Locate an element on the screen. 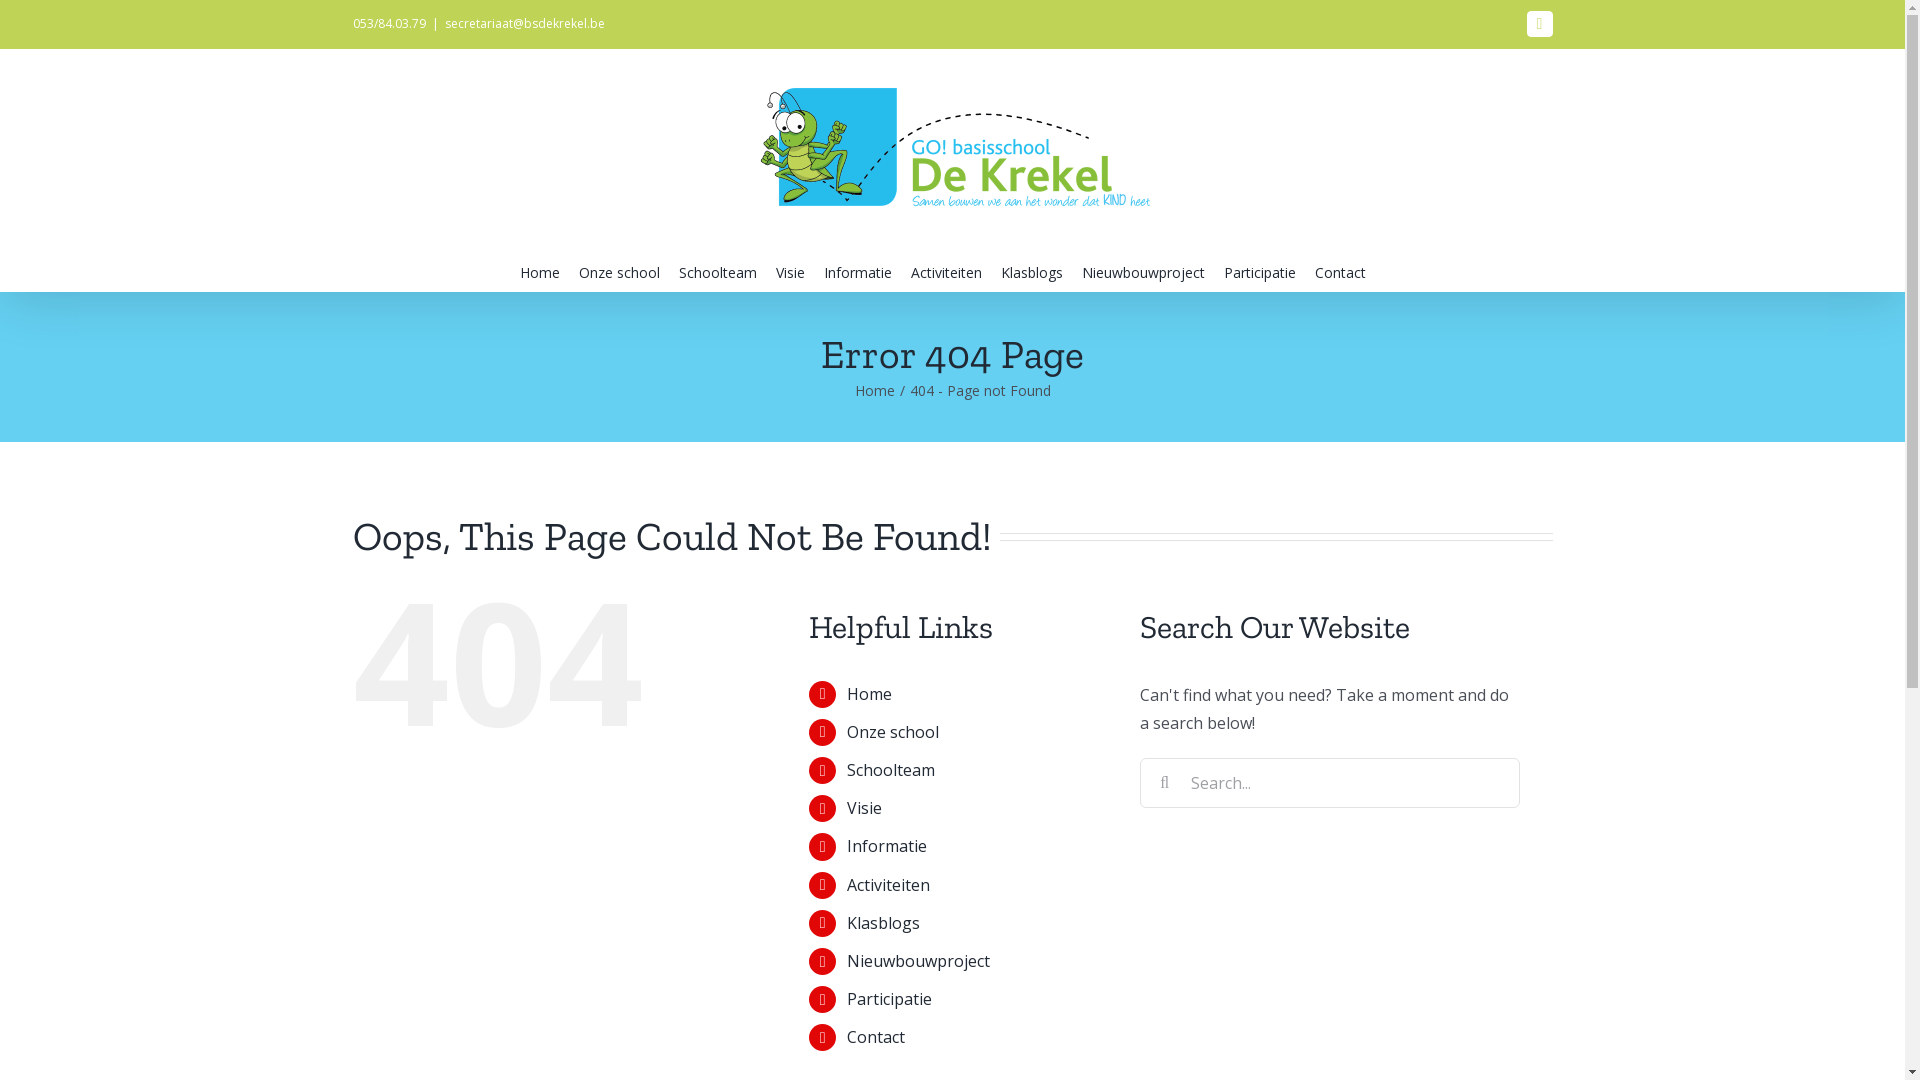  Klasblogs is located at coordinates (884, 923).